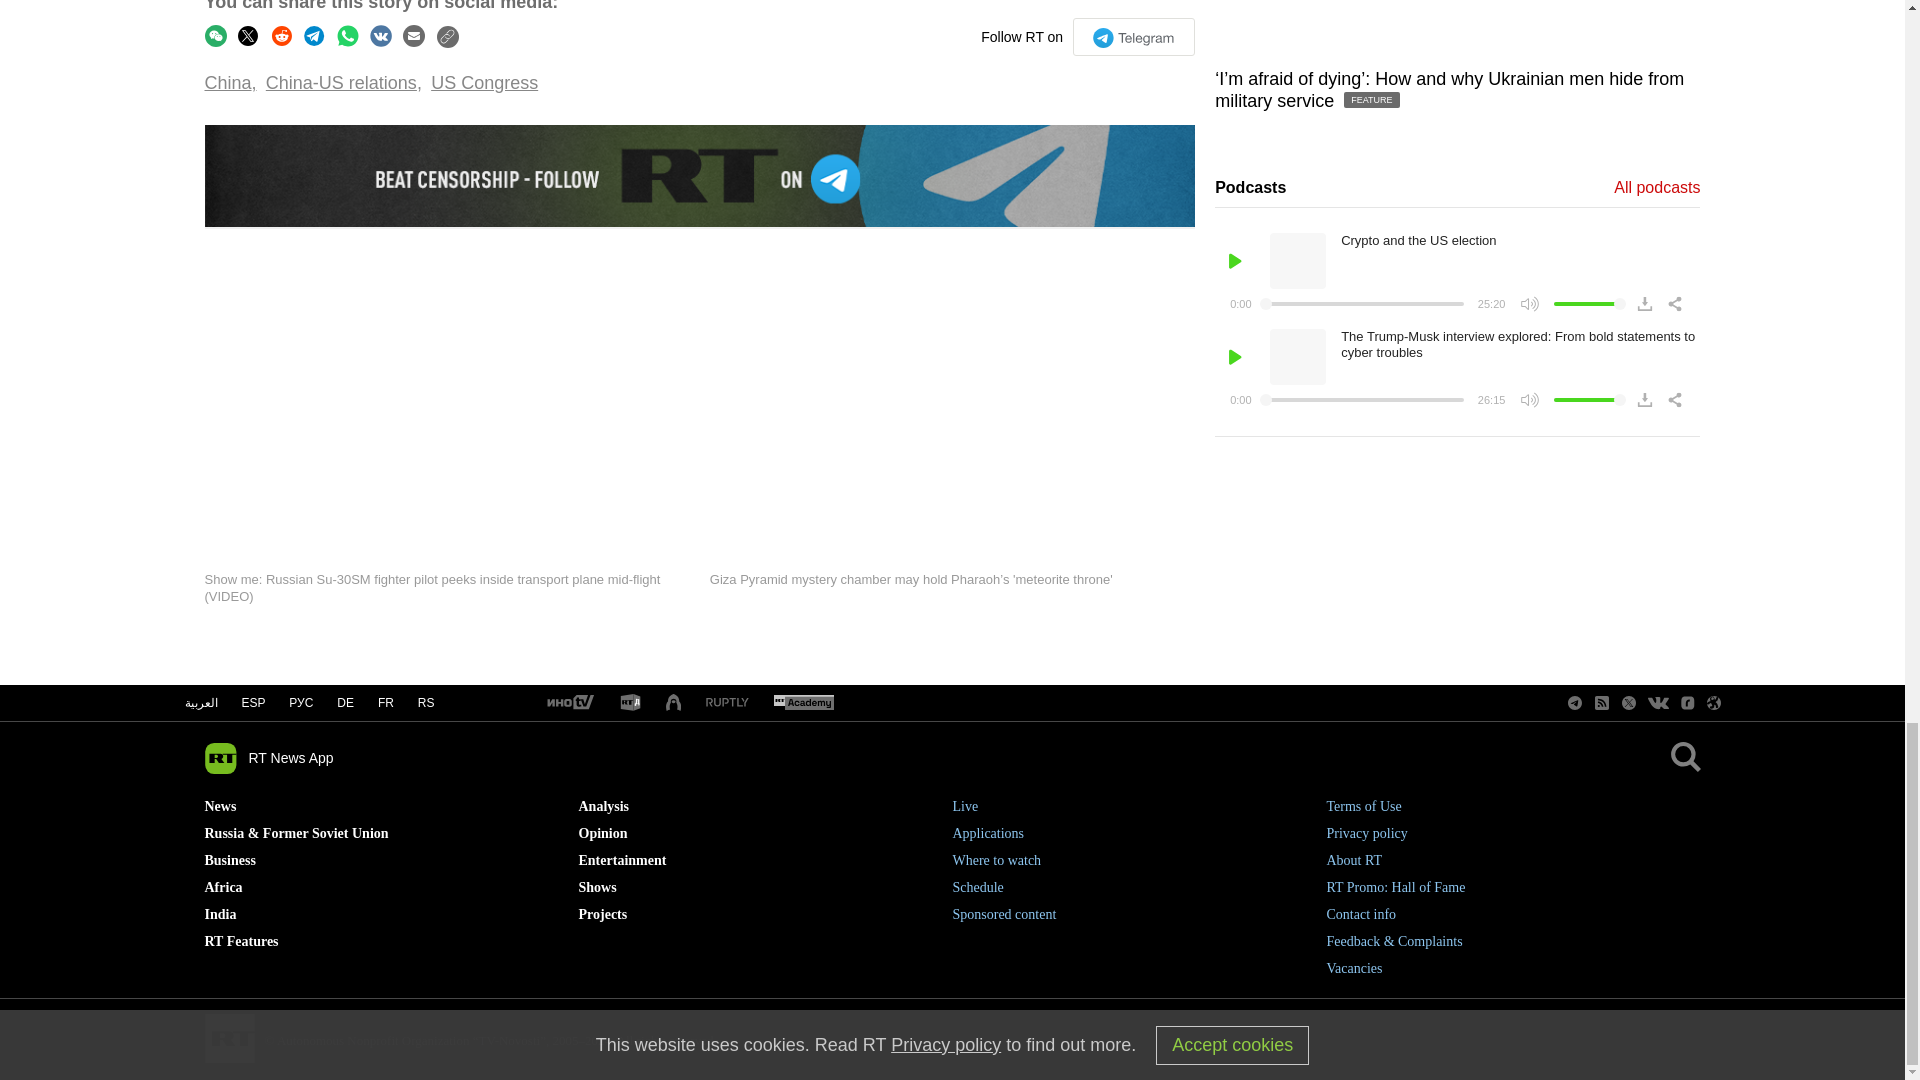 The width and height of the screenshot is (1920, 1080). What do you see at coordinates (630, 703) in the screenshot?
I see `RT ` at bounding box center [630, 703].